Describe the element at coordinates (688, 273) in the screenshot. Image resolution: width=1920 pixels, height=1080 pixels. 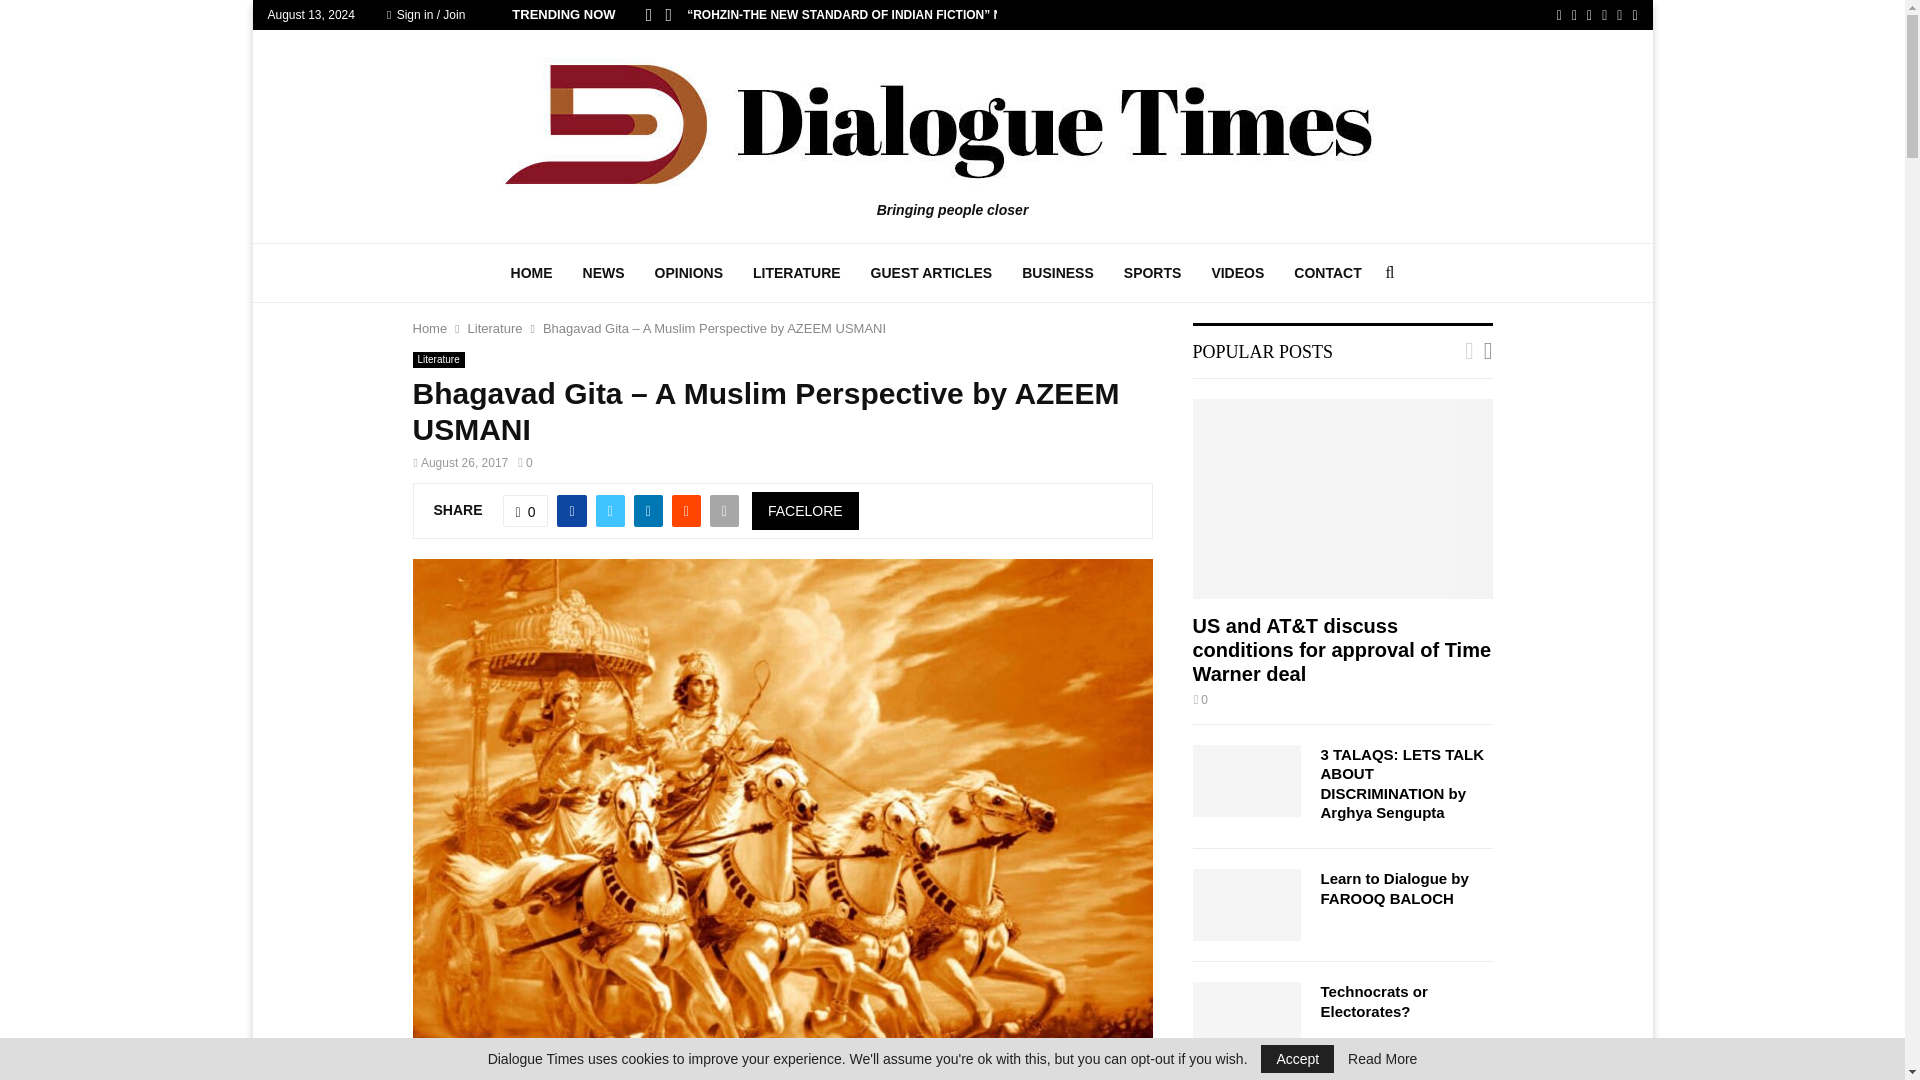
I see `OPINIONS` at that location.